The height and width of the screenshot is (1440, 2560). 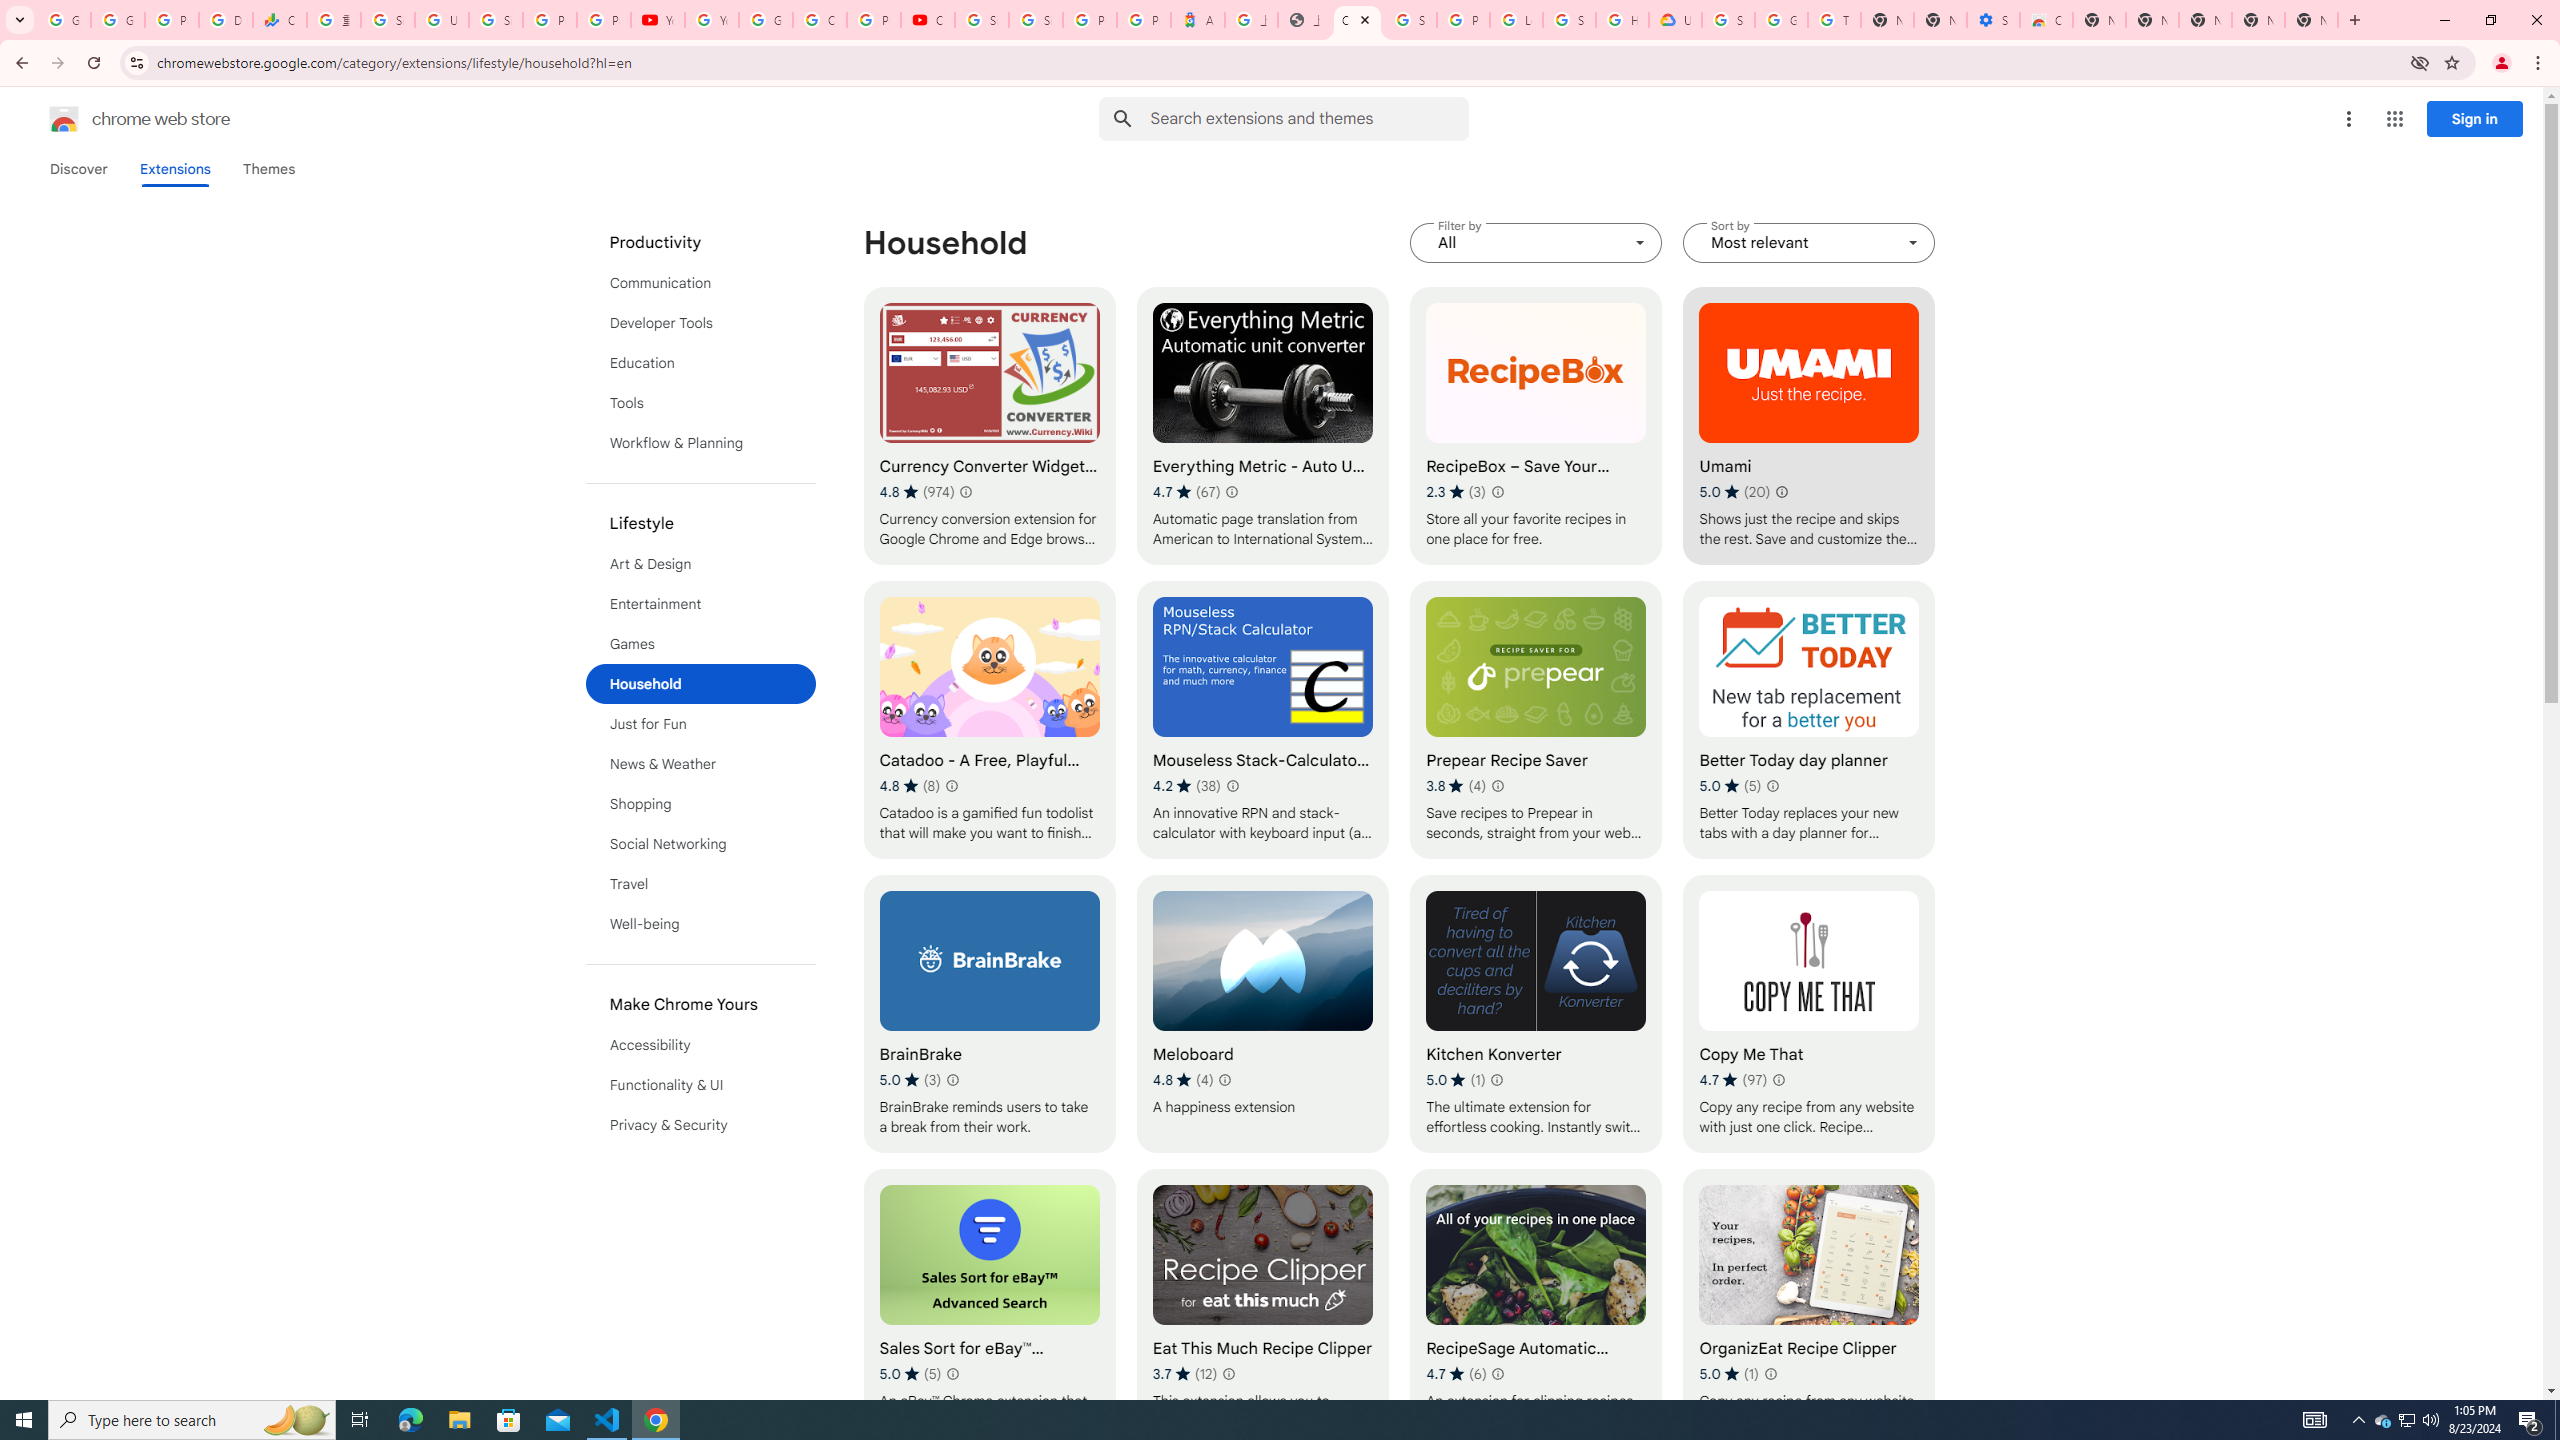 I want to click on Social Networking, so click(x=701, y=844).